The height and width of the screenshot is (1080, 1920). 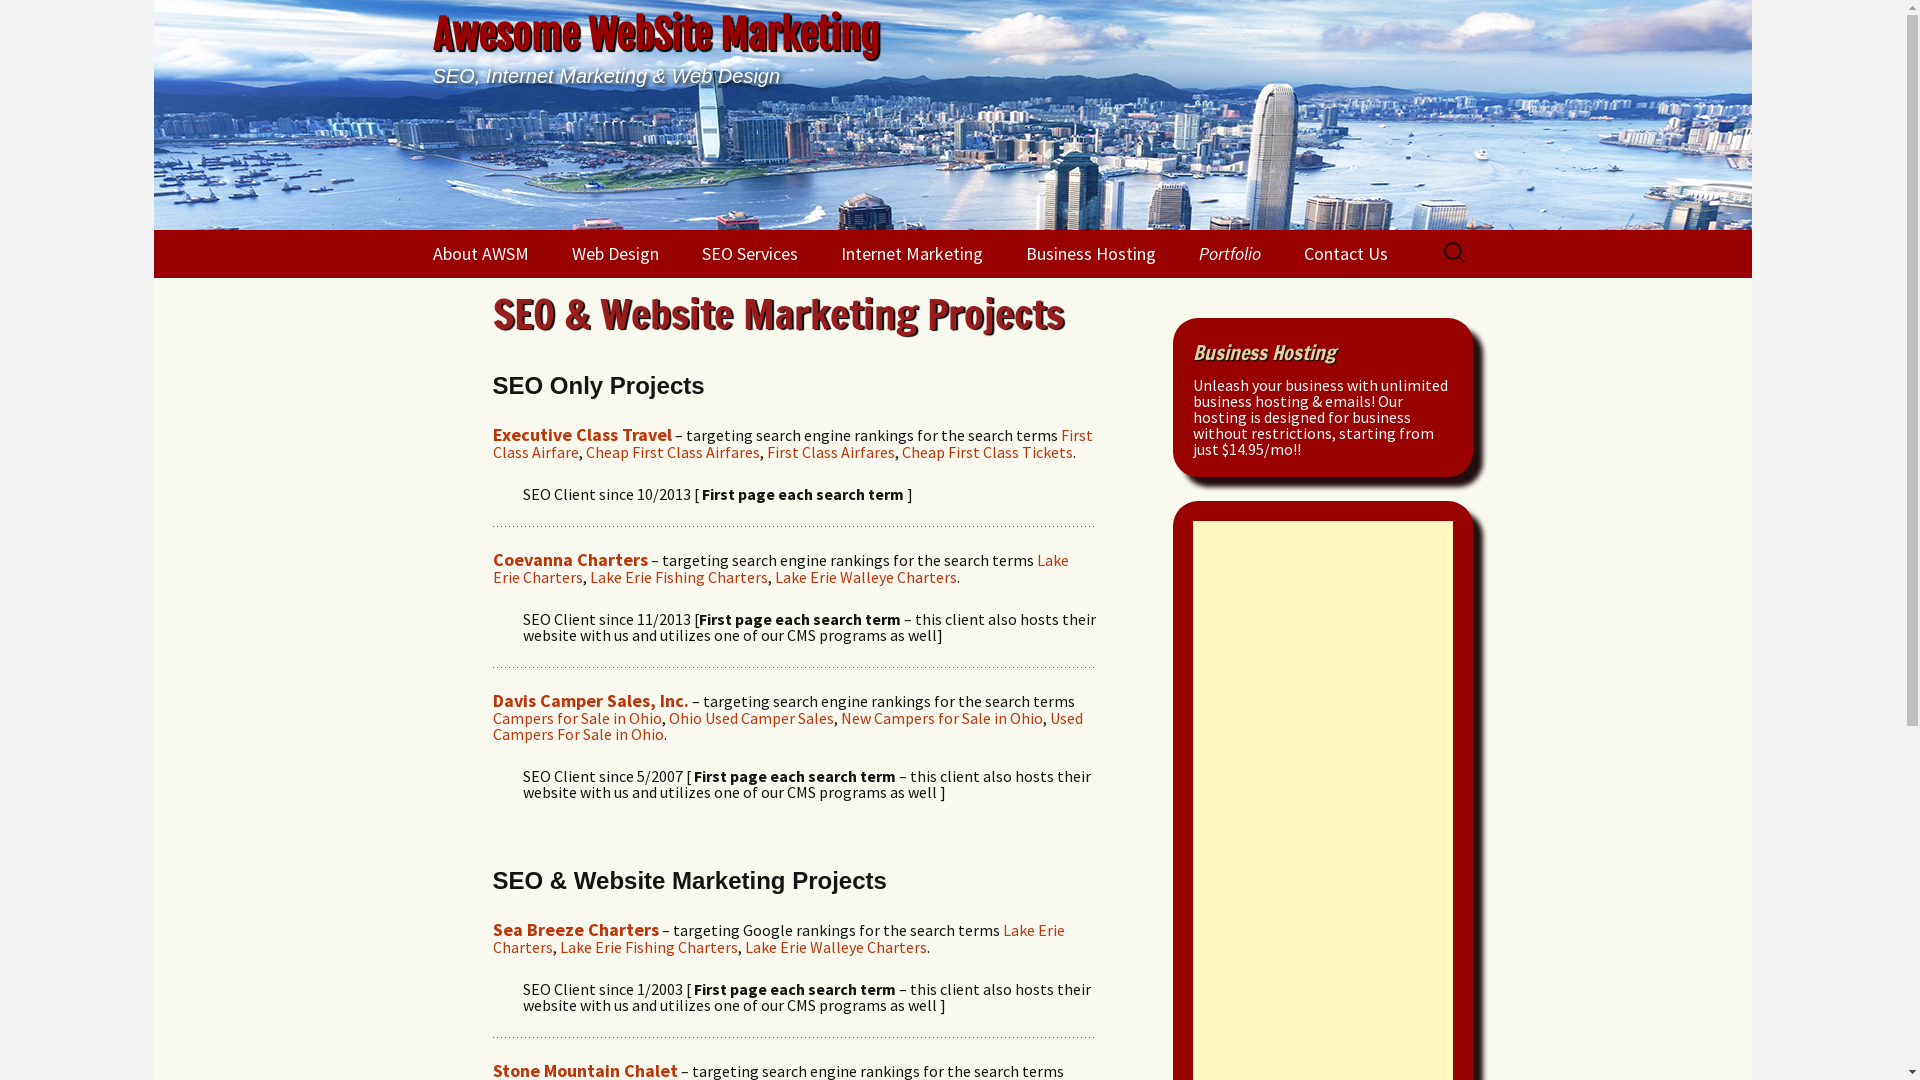 What do you see at coordinates (830, 452) in the screenshot?
I see `First Class Airfares` at bounding box center [830, 452].